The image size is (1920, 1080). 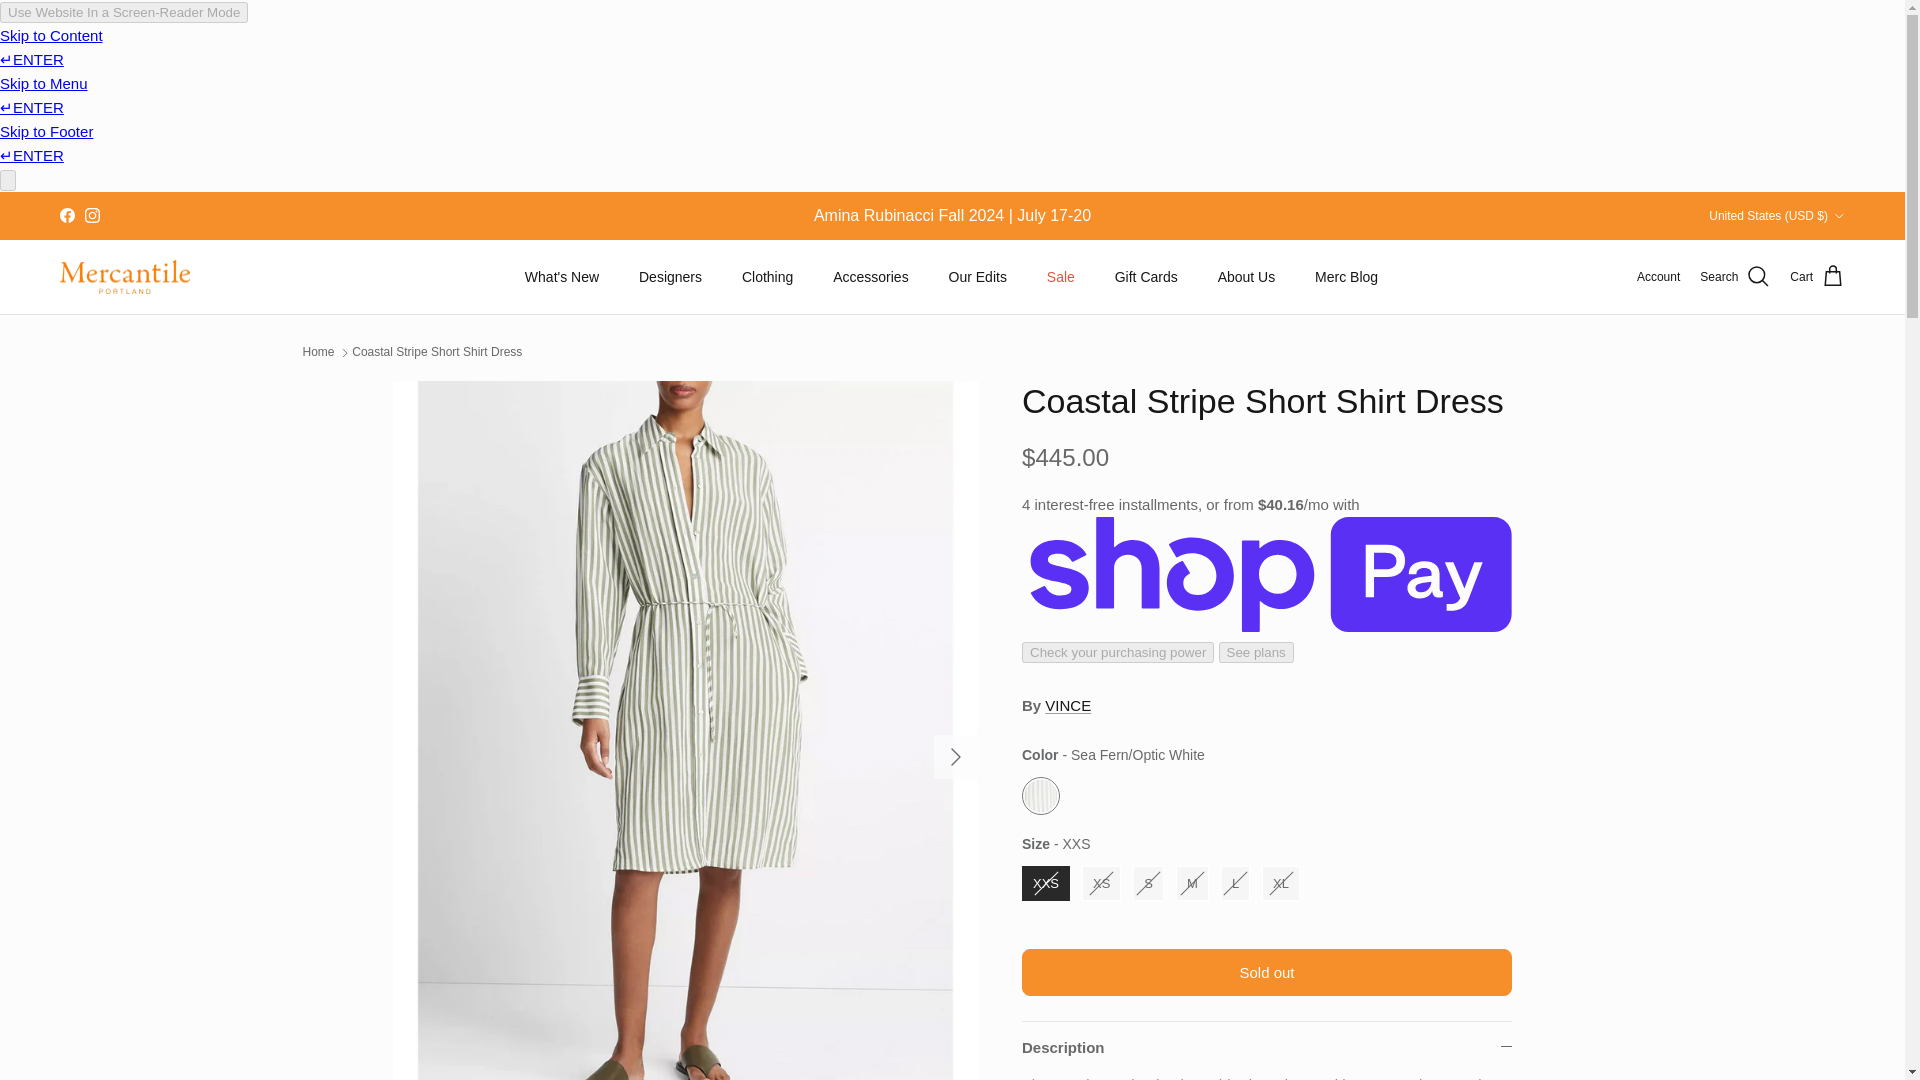 I want to click on Account, so click(x=1658, y=277).